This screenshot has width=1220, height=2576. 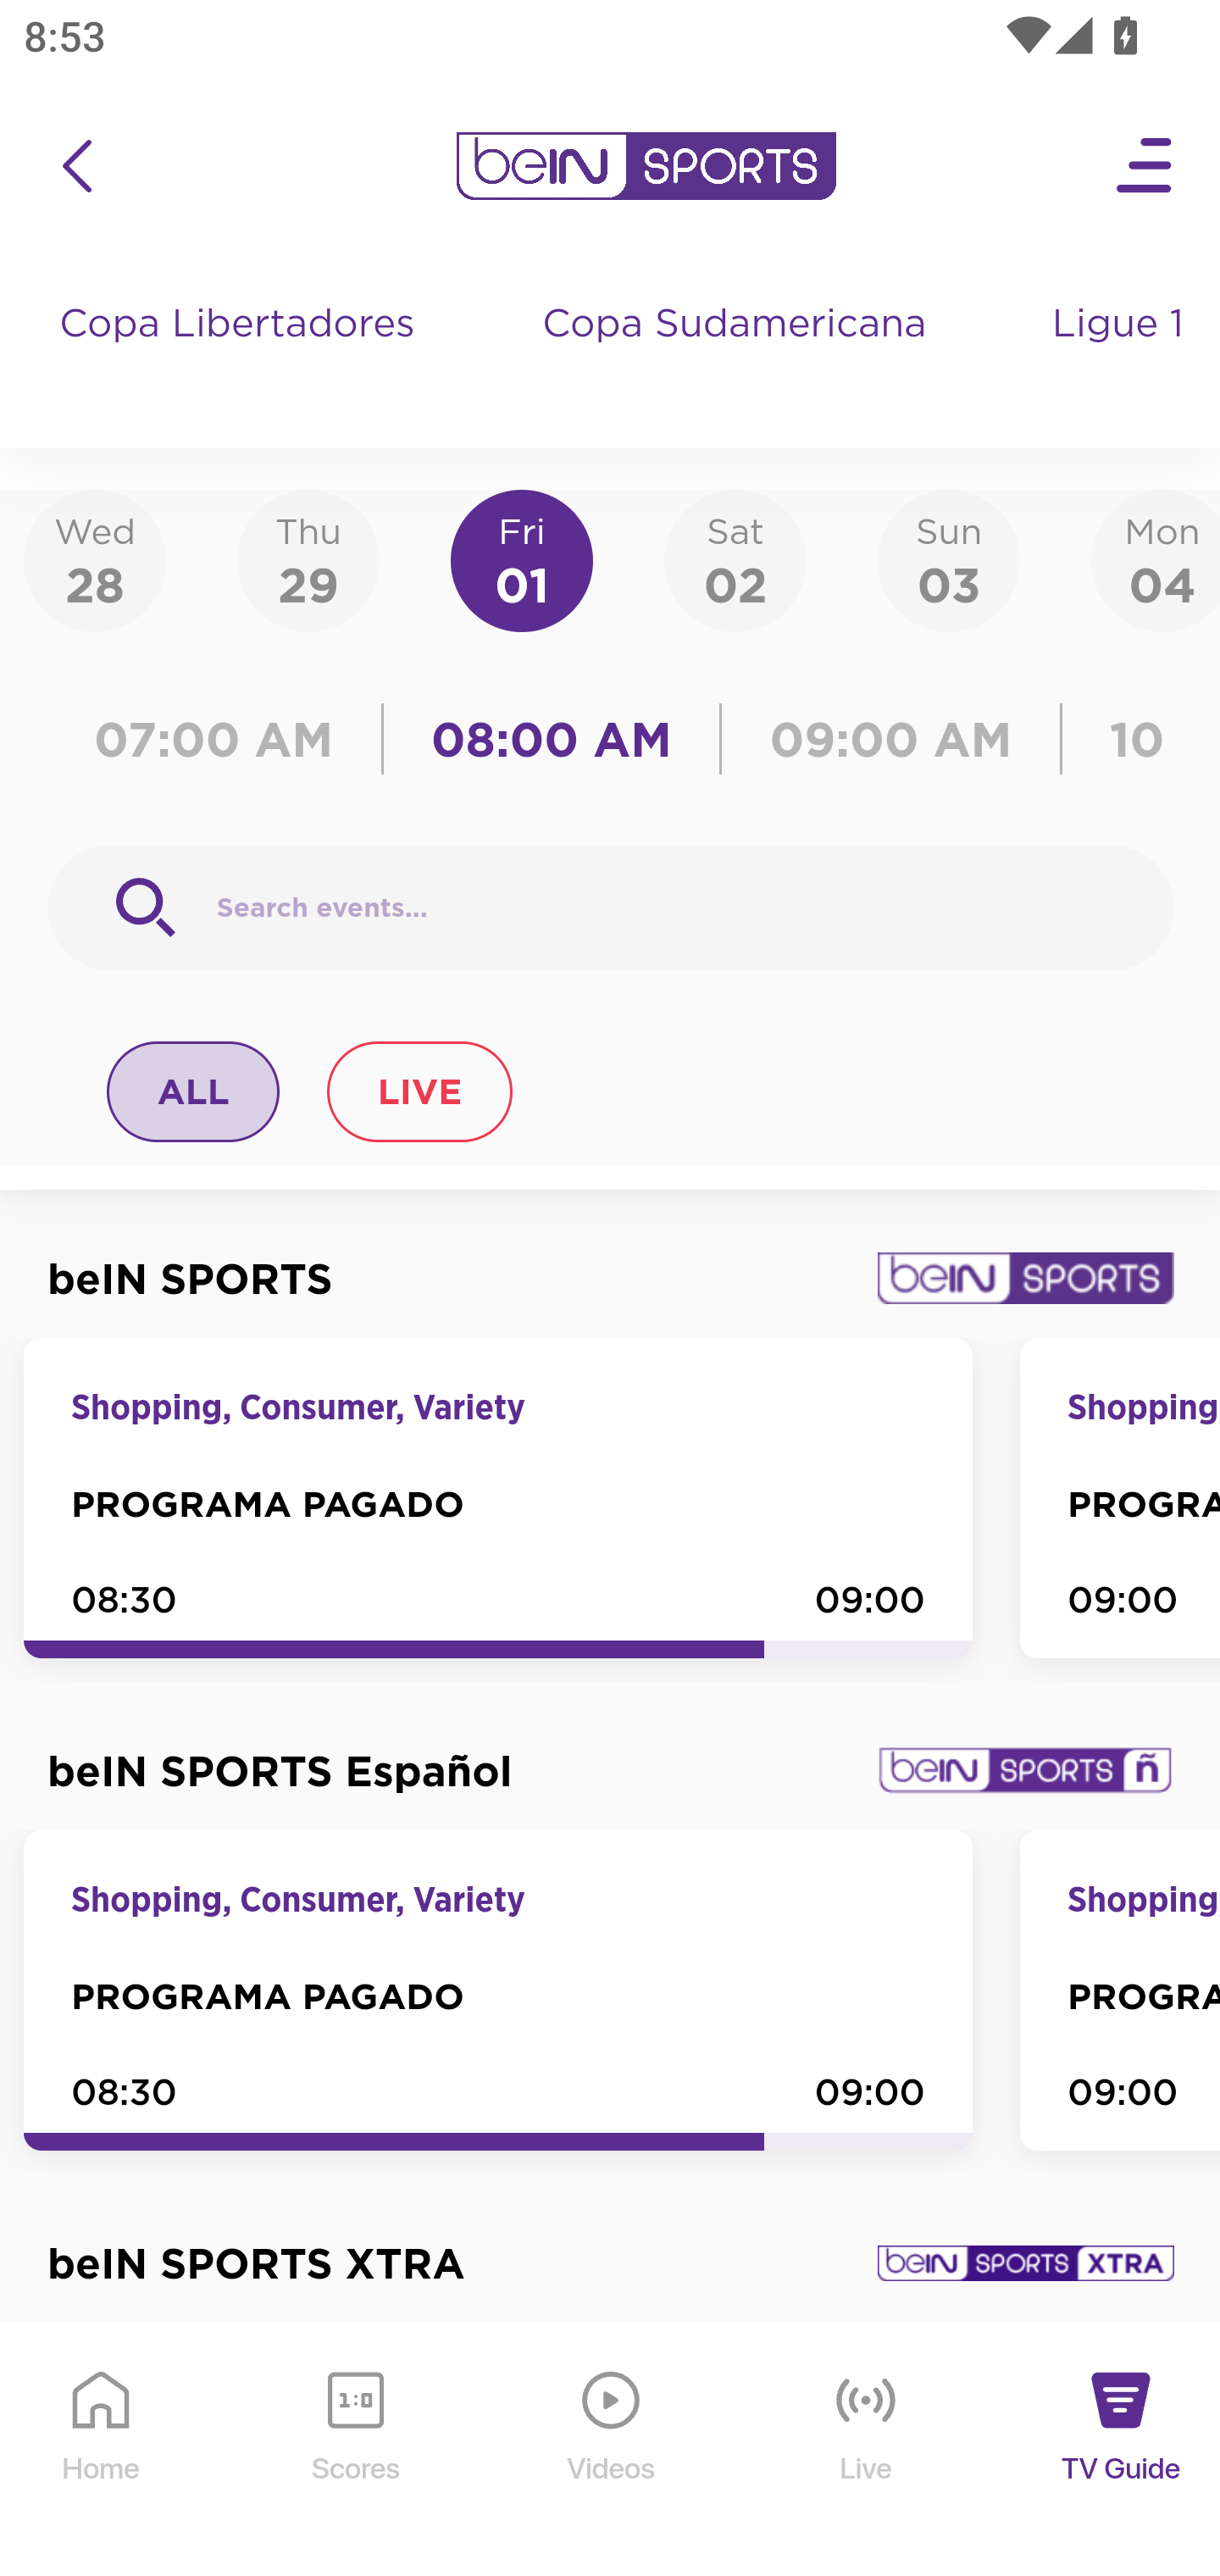 What do you see at coordinates (1121, 356) in the screenshot?
I see `Ligue 1` at bounding box center [1121, 356].